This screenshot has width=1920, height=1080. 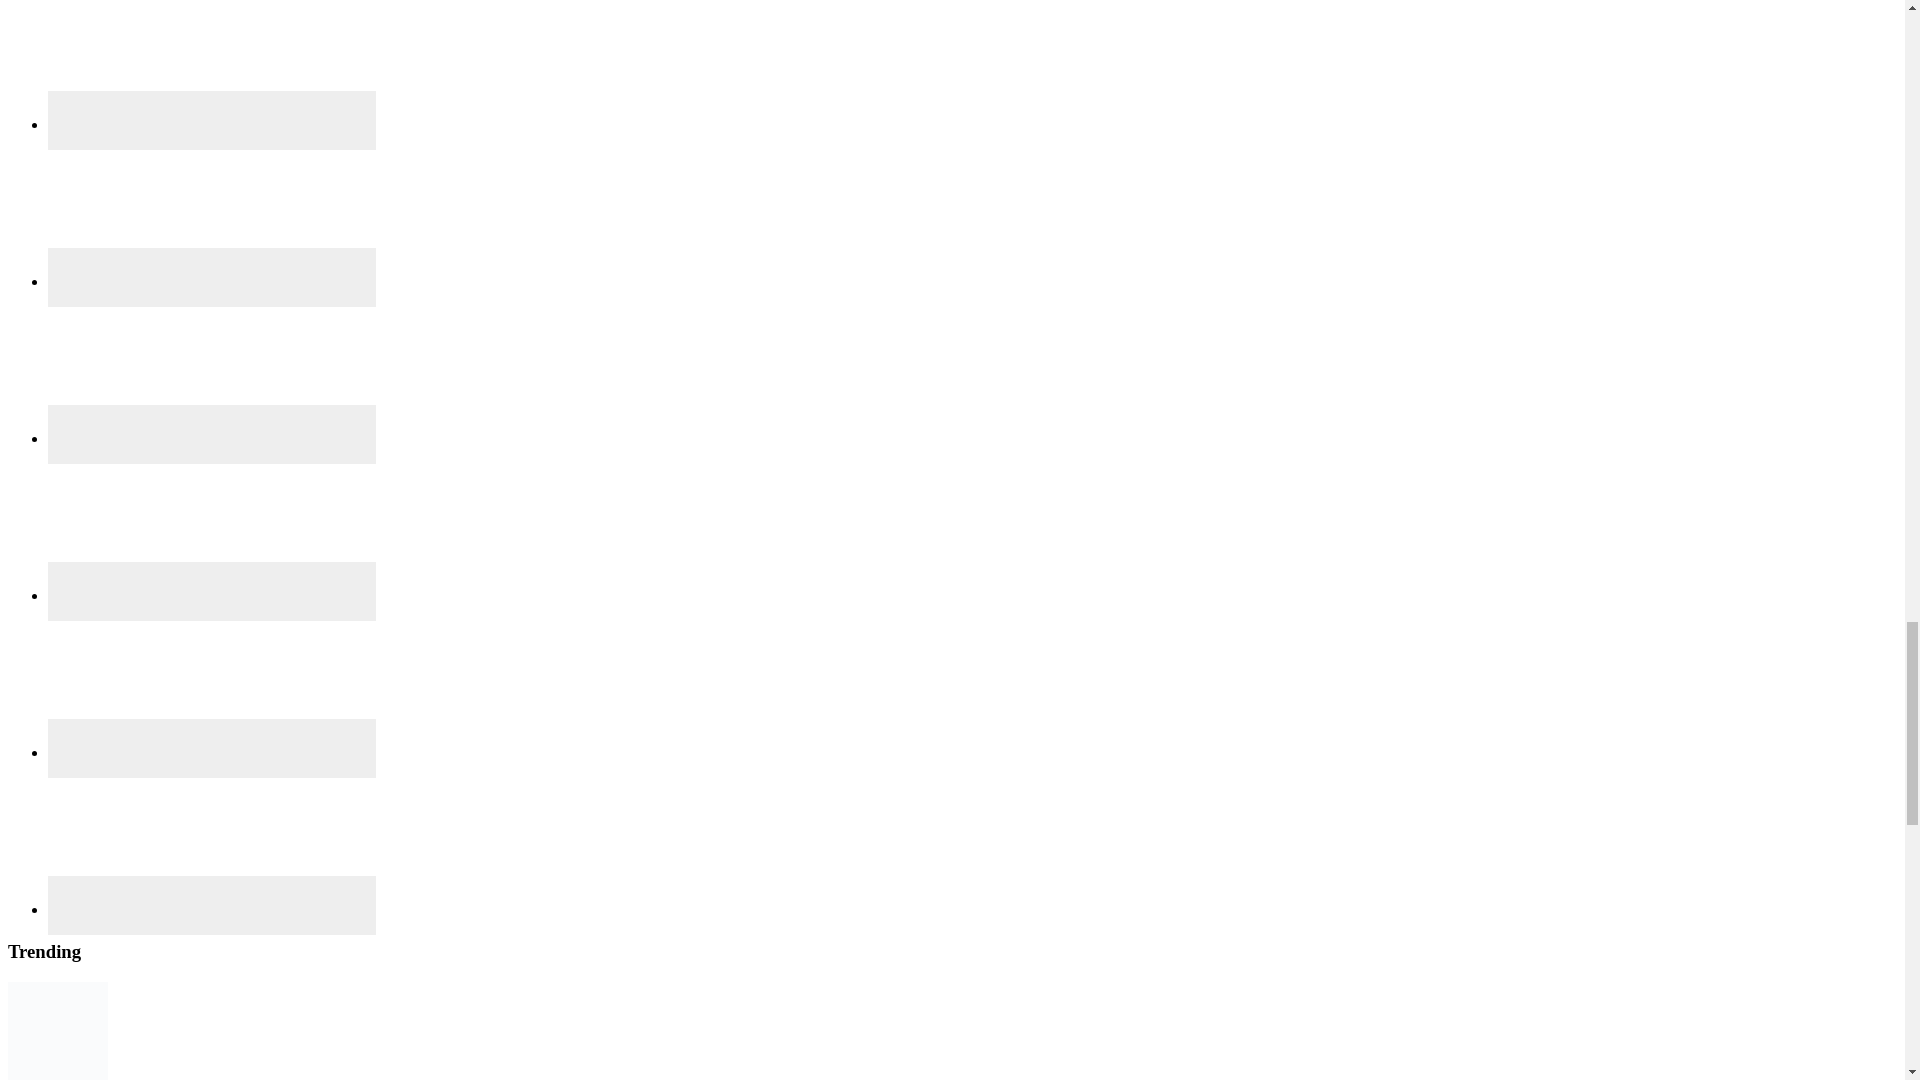 What do you see at coordinates (212, 434) in the screenshot?
I see `Instagram` at bounding box center [212, 434].